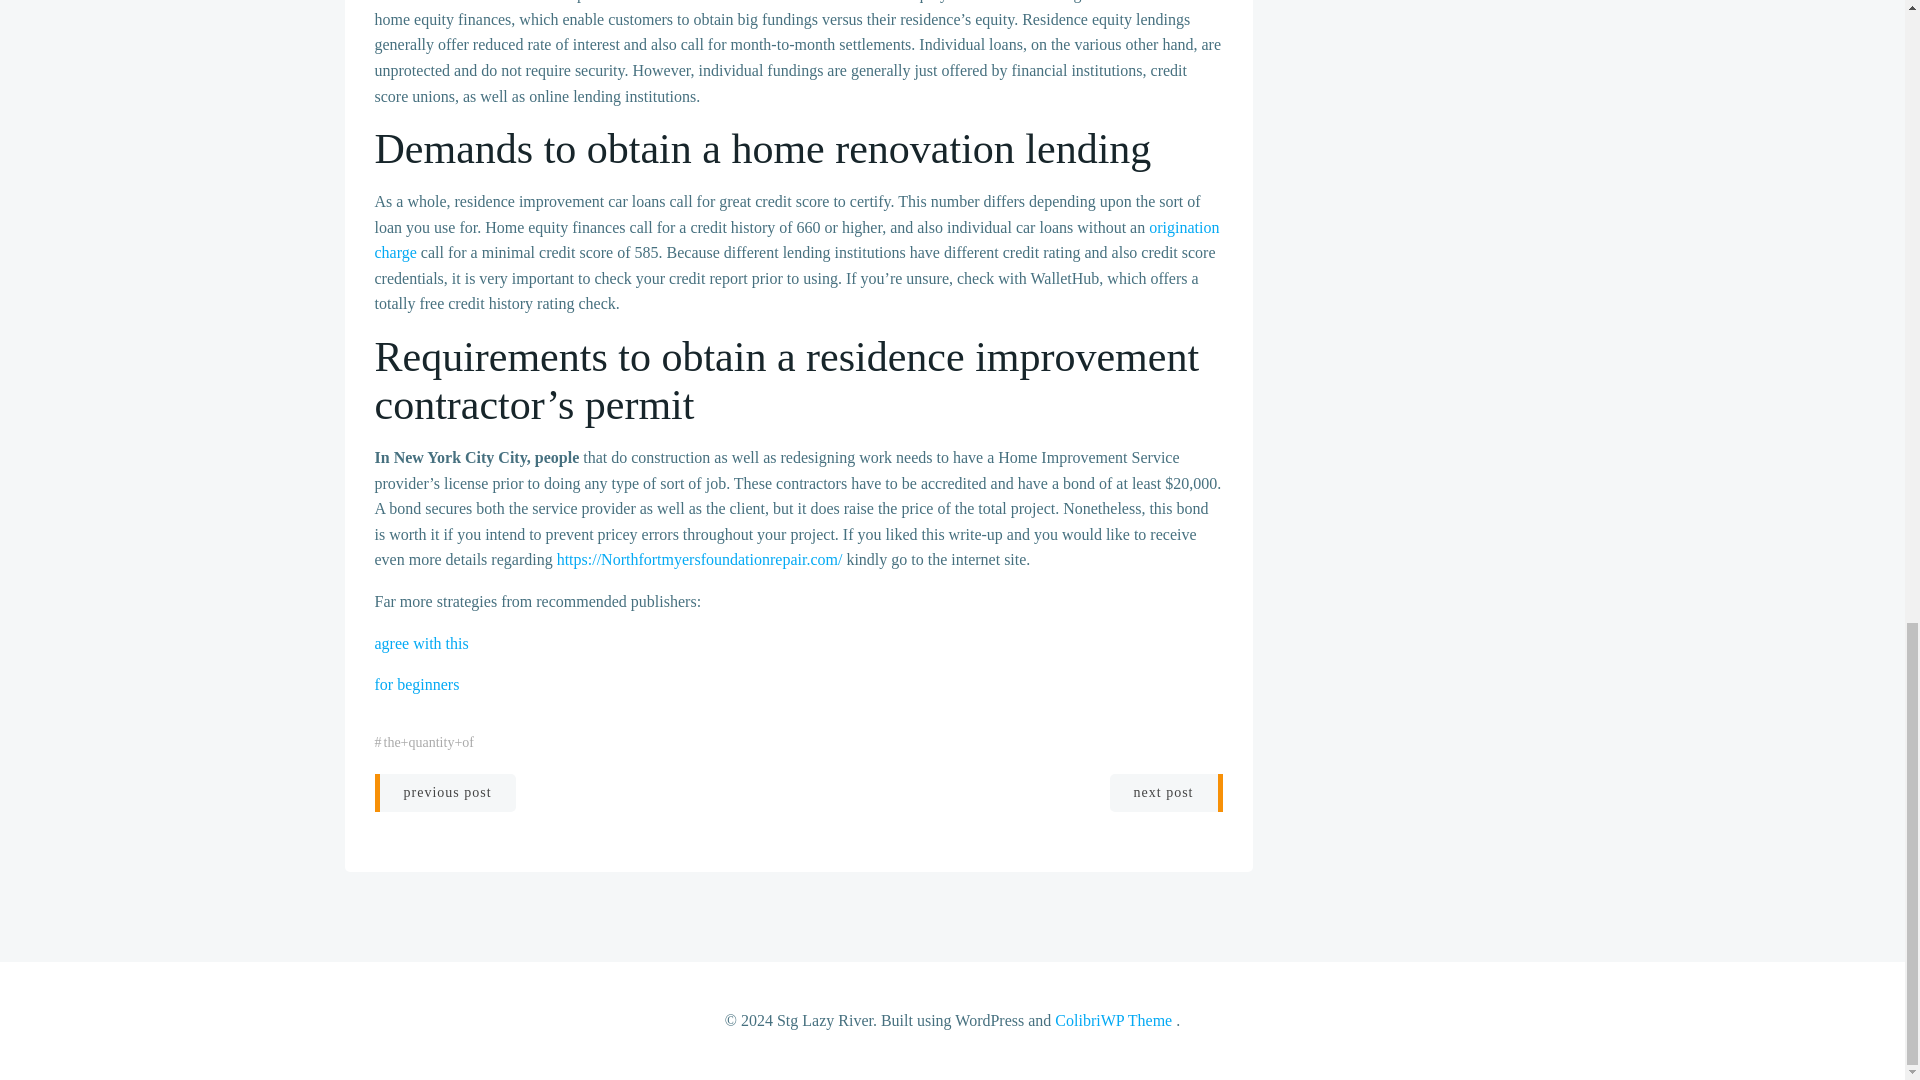 This screenshot has width=1920, height=1080. Describe the element at coordinates (796, 240) in the screenshot. I see `origination charge` at that location.